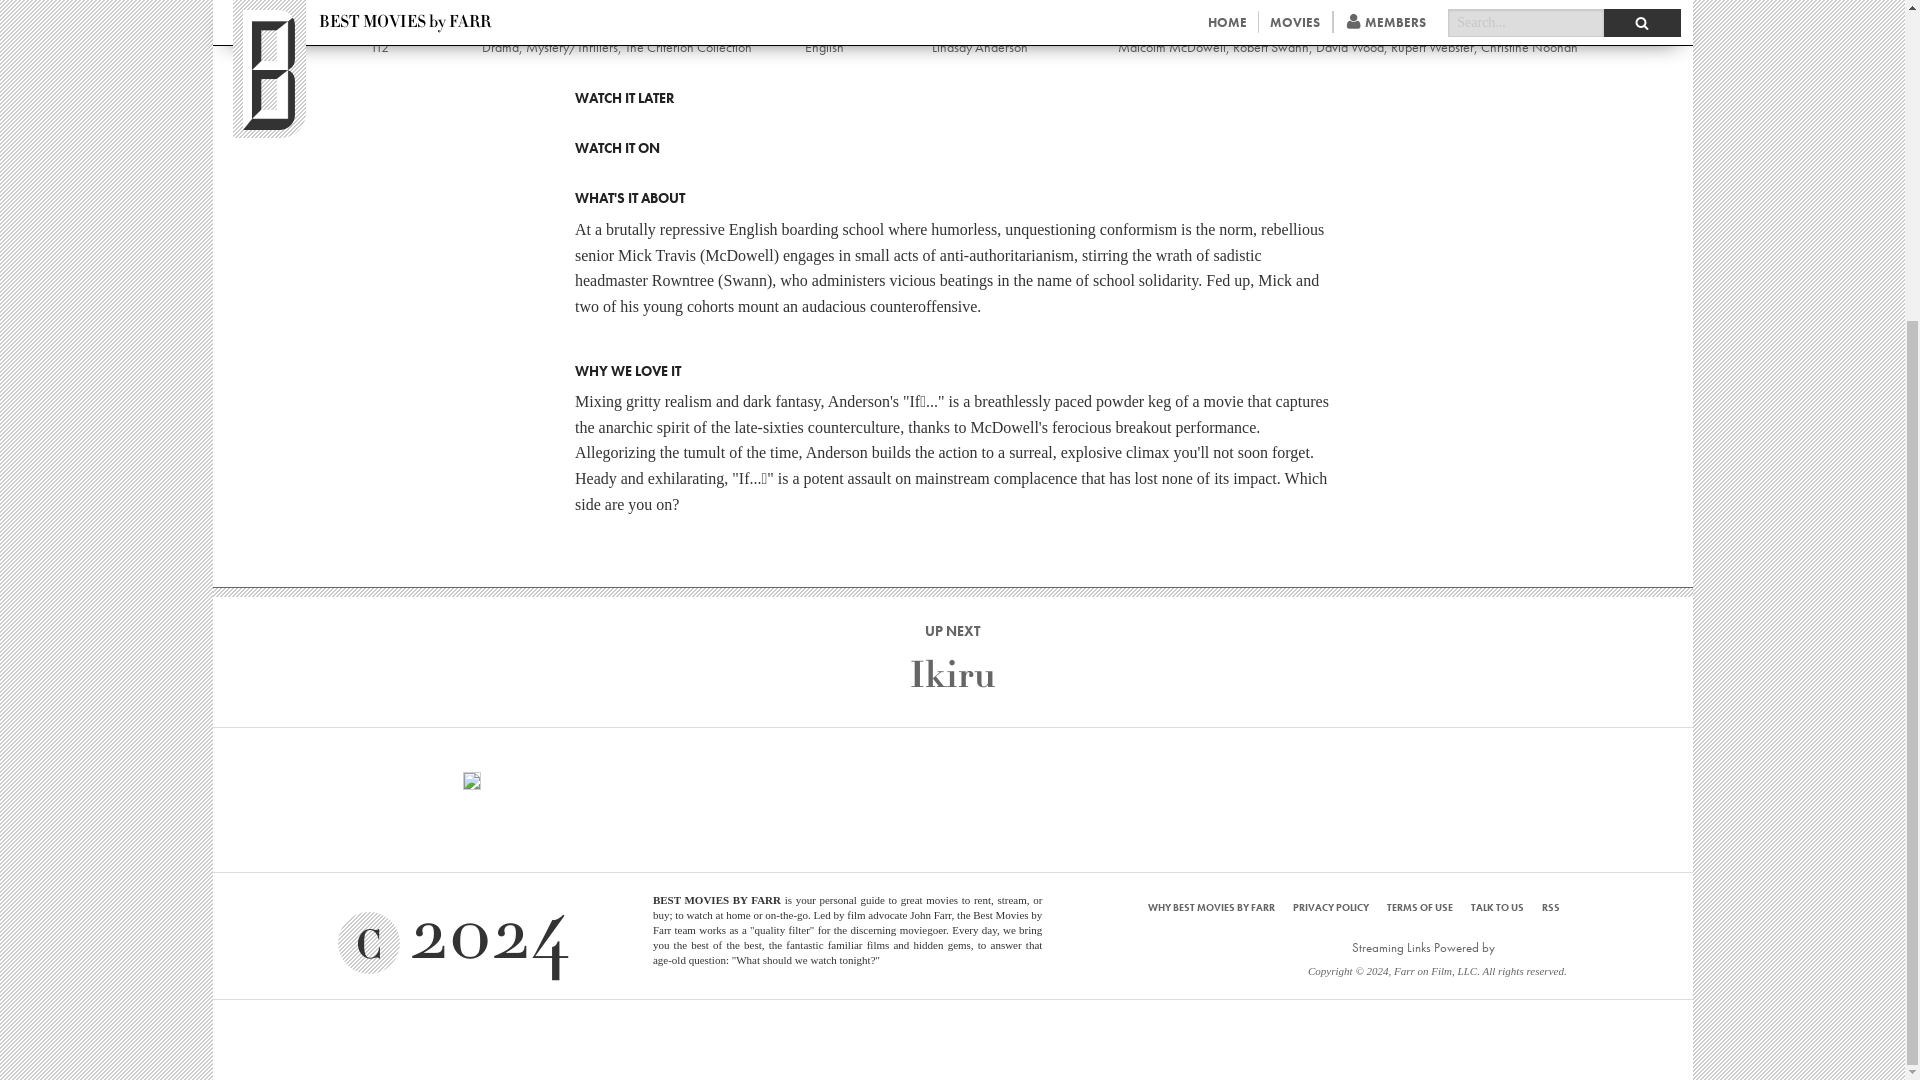  I want to click on TALK TO US, so click(1497, 906).